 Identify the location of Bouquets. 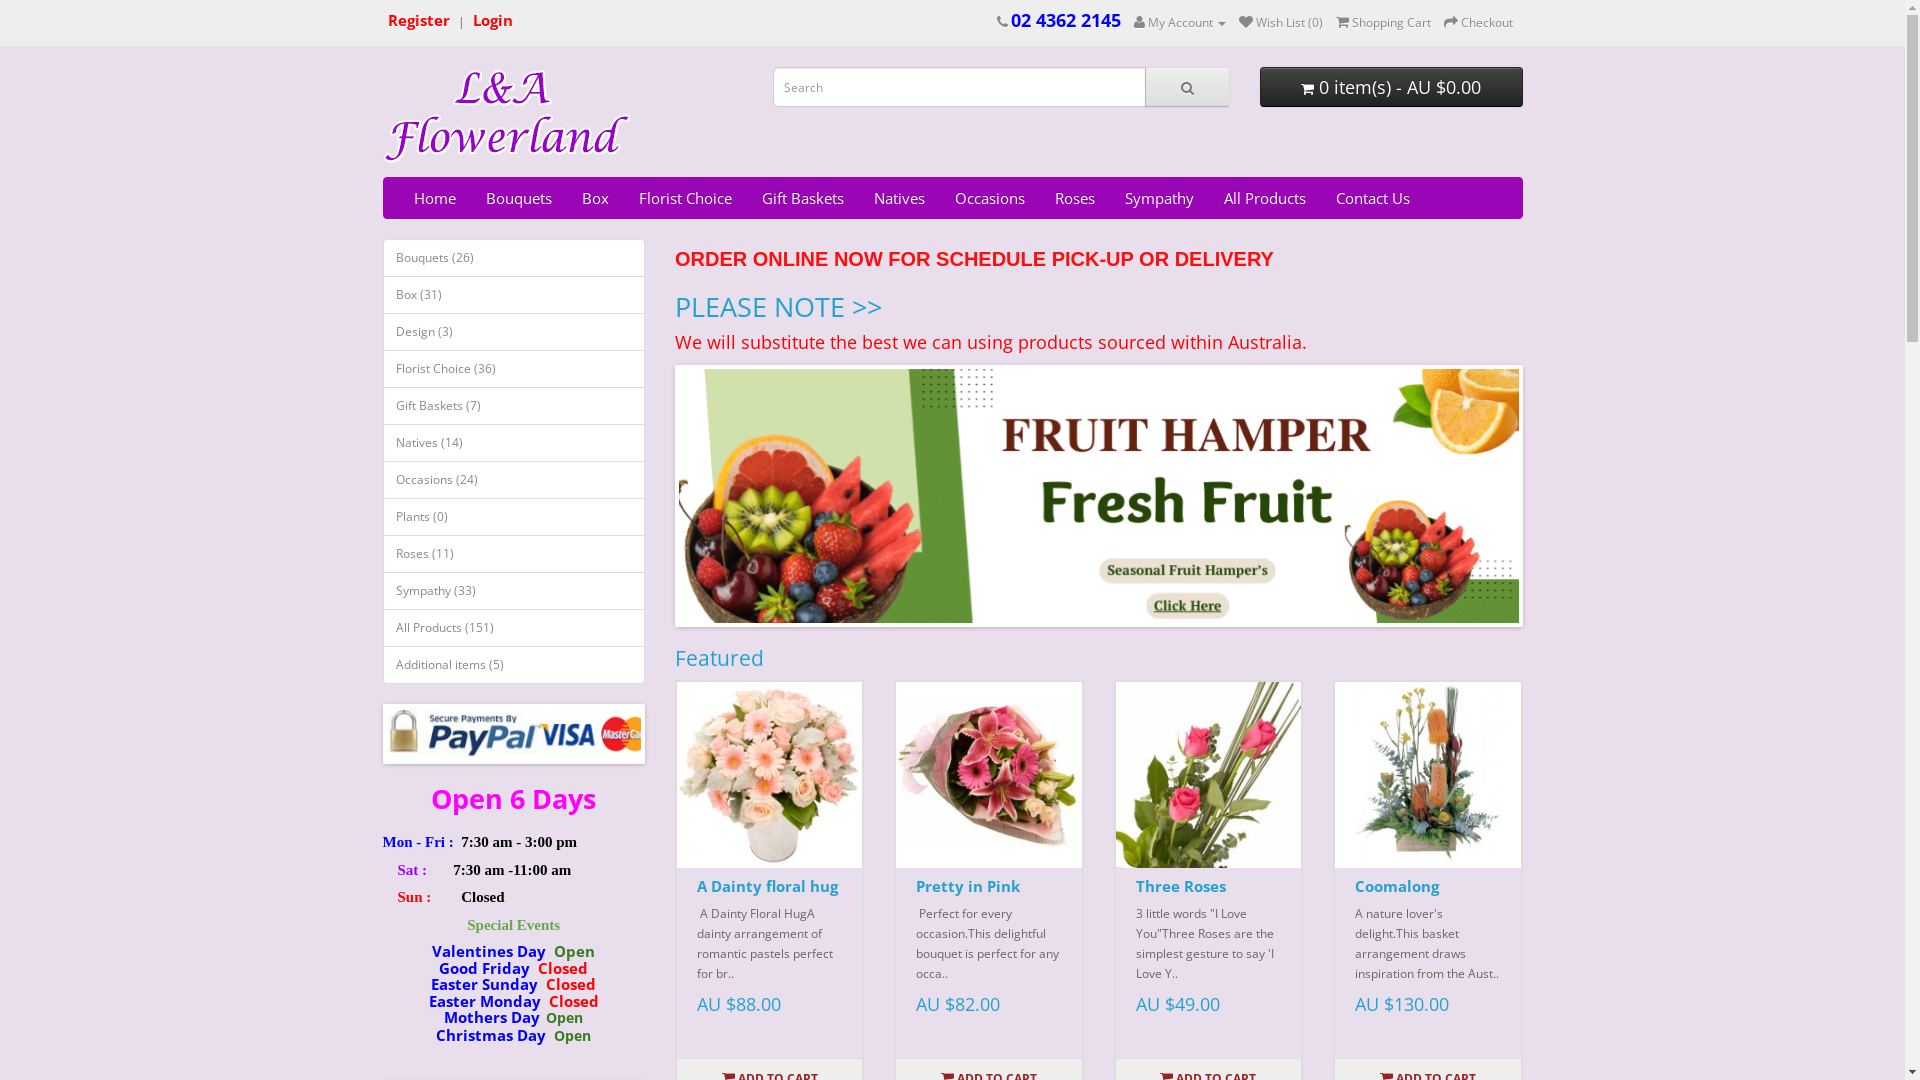
(518, 198).